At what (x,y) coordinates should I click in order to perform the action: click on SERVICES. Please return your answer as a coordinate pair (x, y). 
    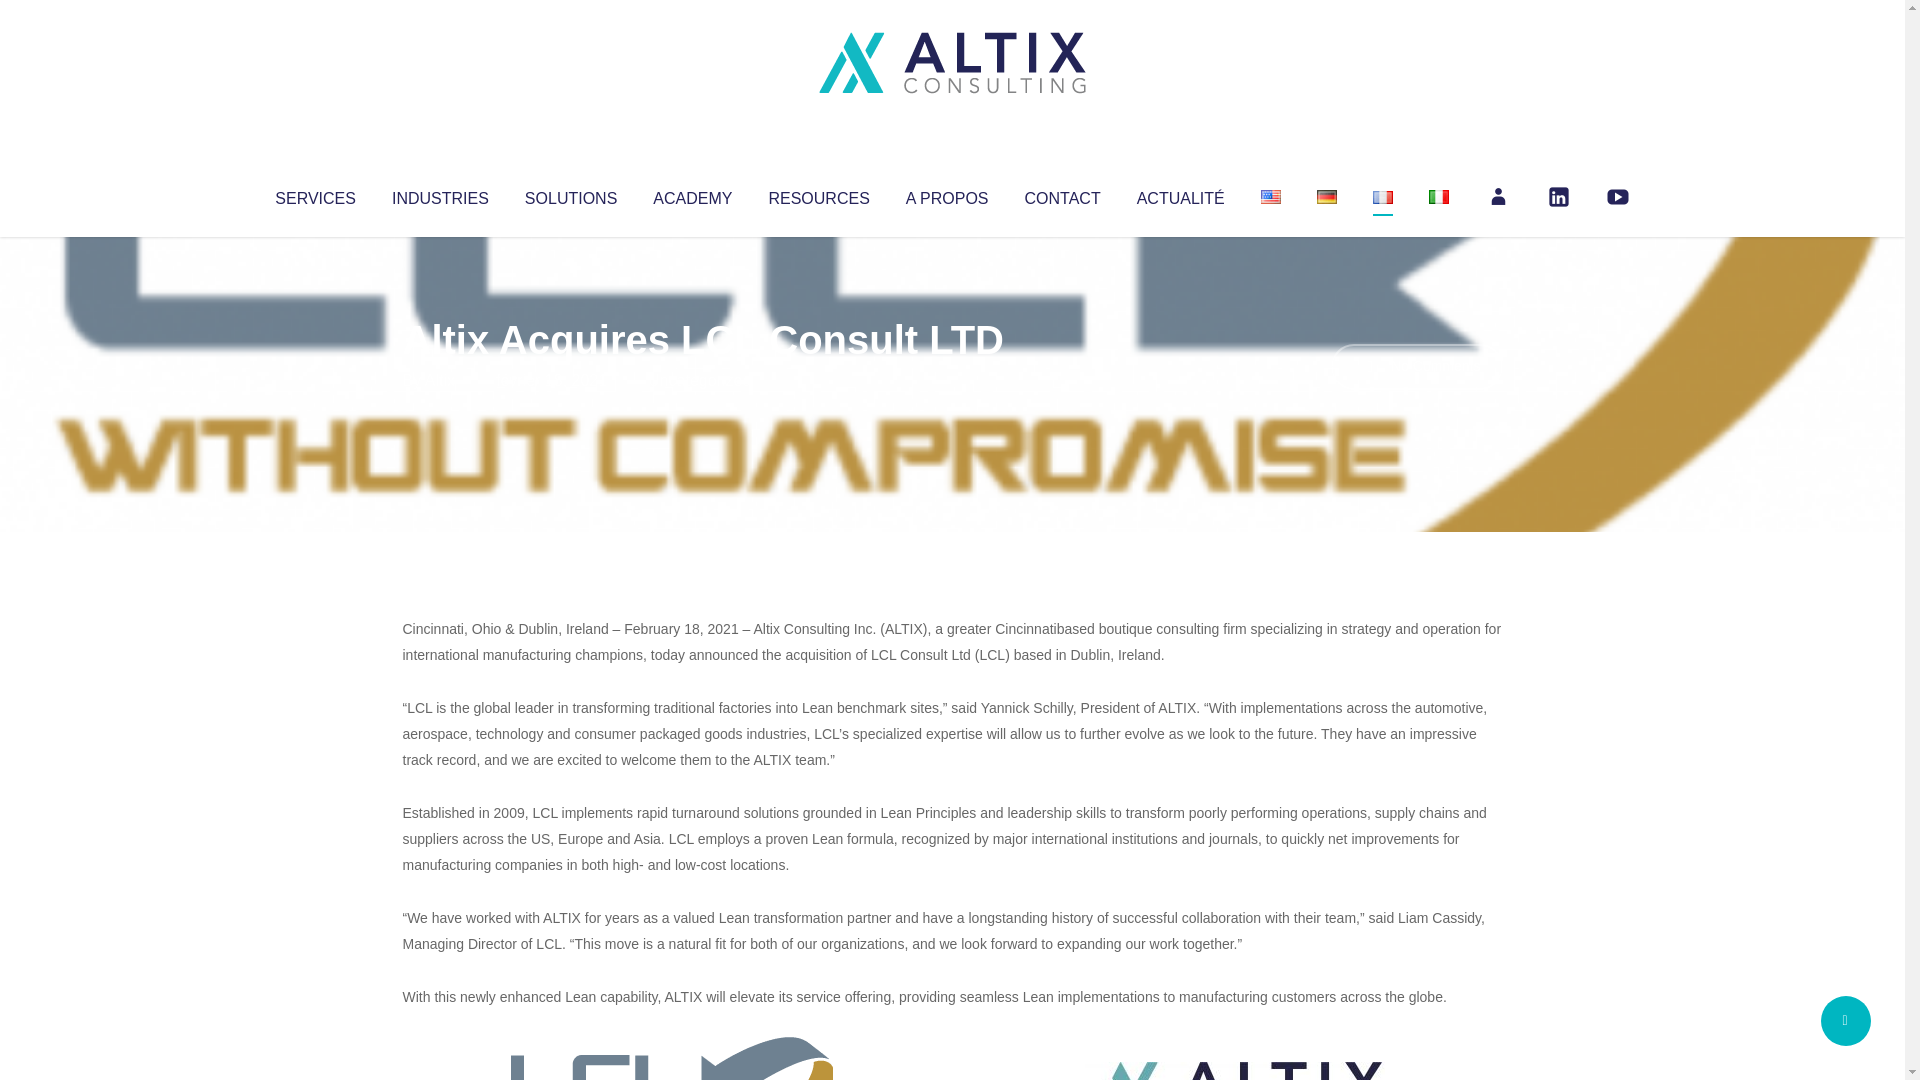
    Looking at the image, I should click on (314, 194).